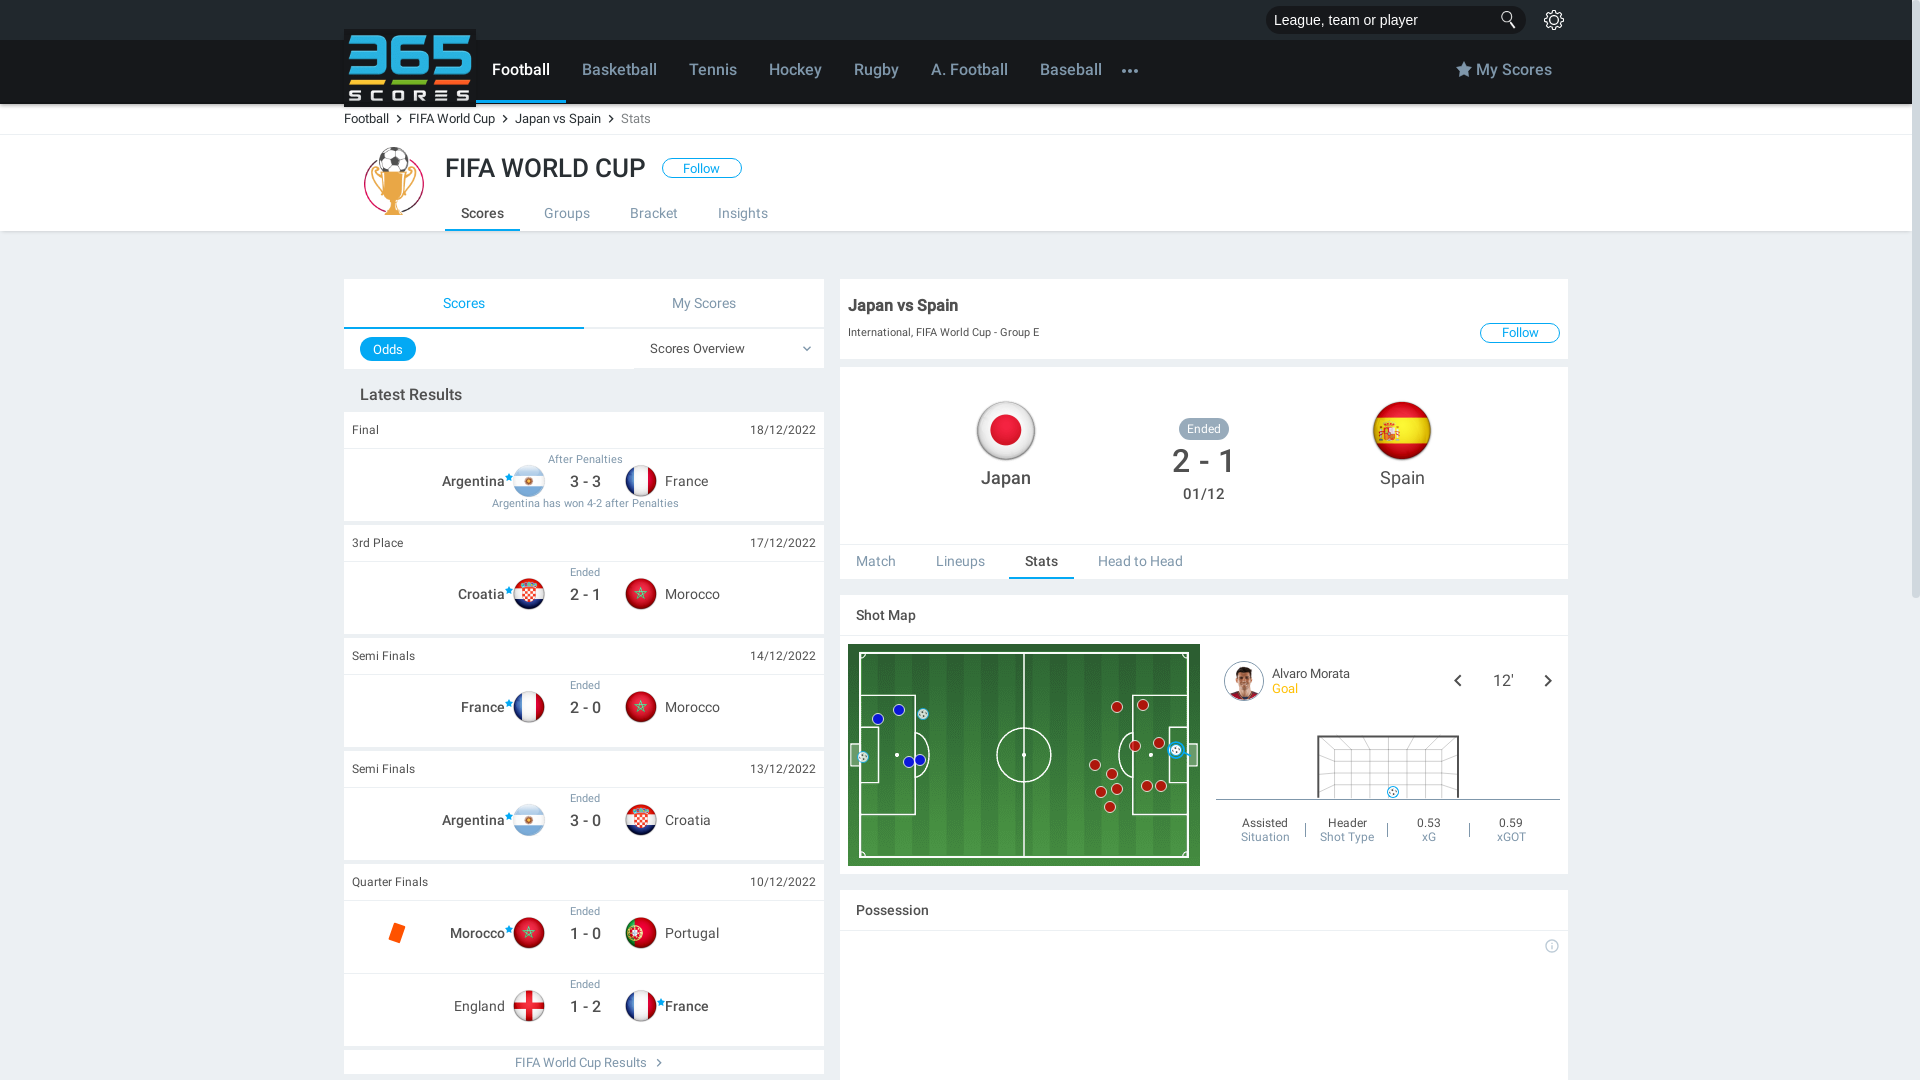 This screenshot has height=1080, width=1920. Describe the element at coordinates (482, 214) in the screenshot. I see `Scores` at that location.